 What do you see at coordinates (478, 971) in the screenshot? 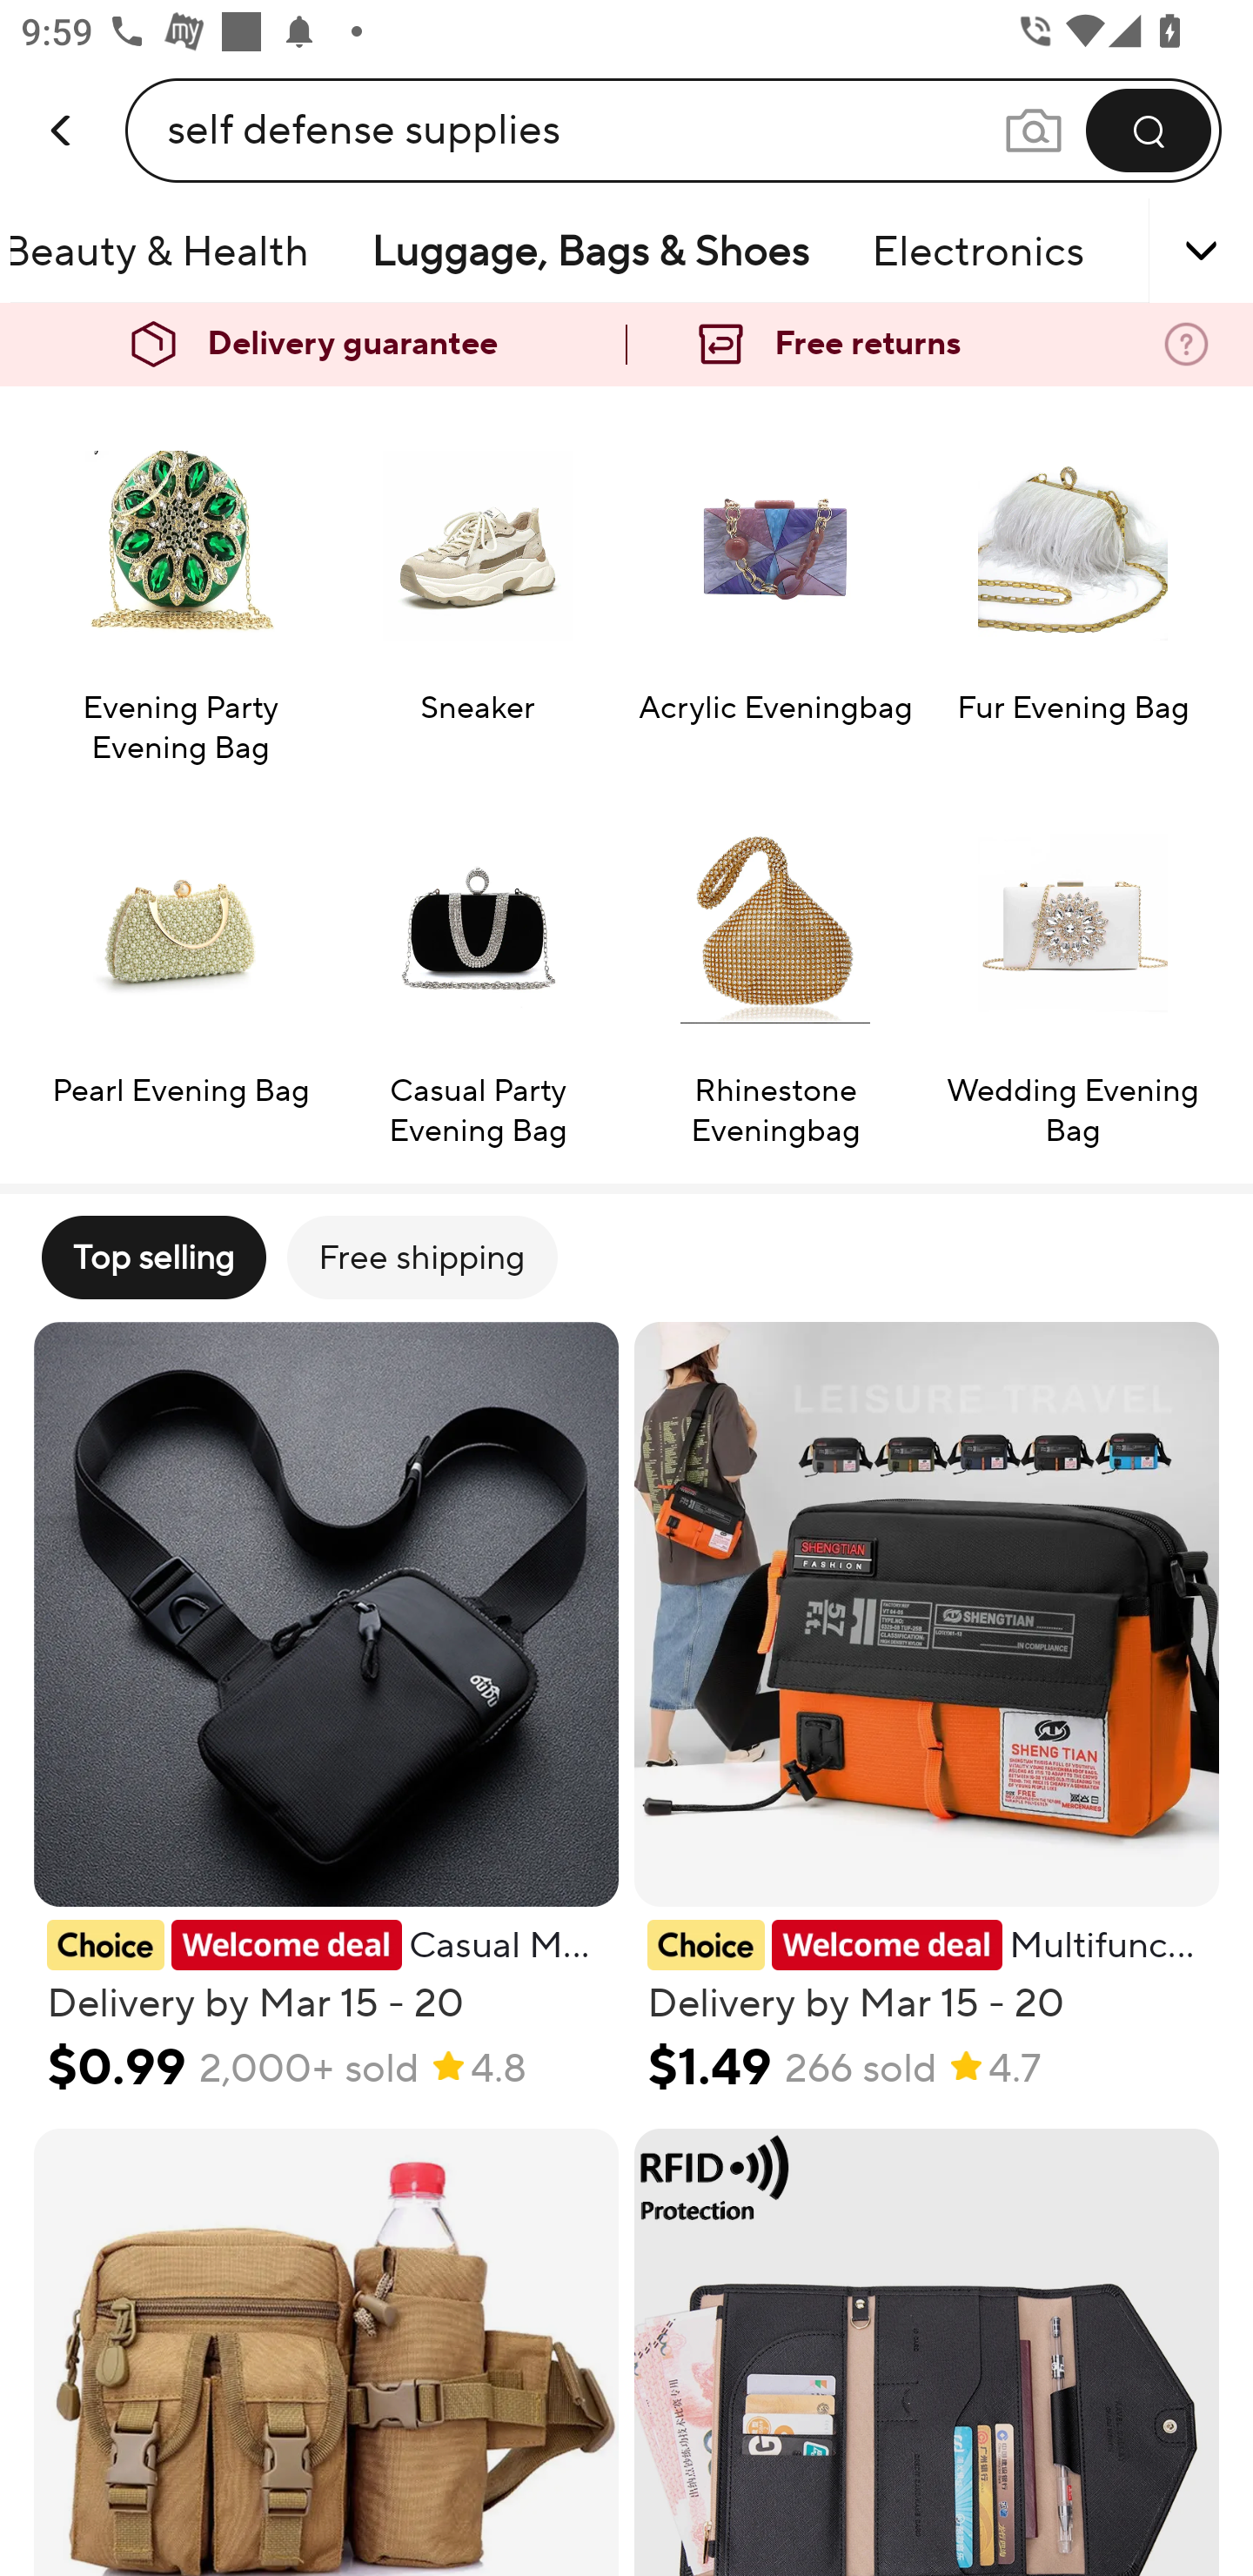
I see `Casual Party Evening Bag` at bounding box center [478, 971].